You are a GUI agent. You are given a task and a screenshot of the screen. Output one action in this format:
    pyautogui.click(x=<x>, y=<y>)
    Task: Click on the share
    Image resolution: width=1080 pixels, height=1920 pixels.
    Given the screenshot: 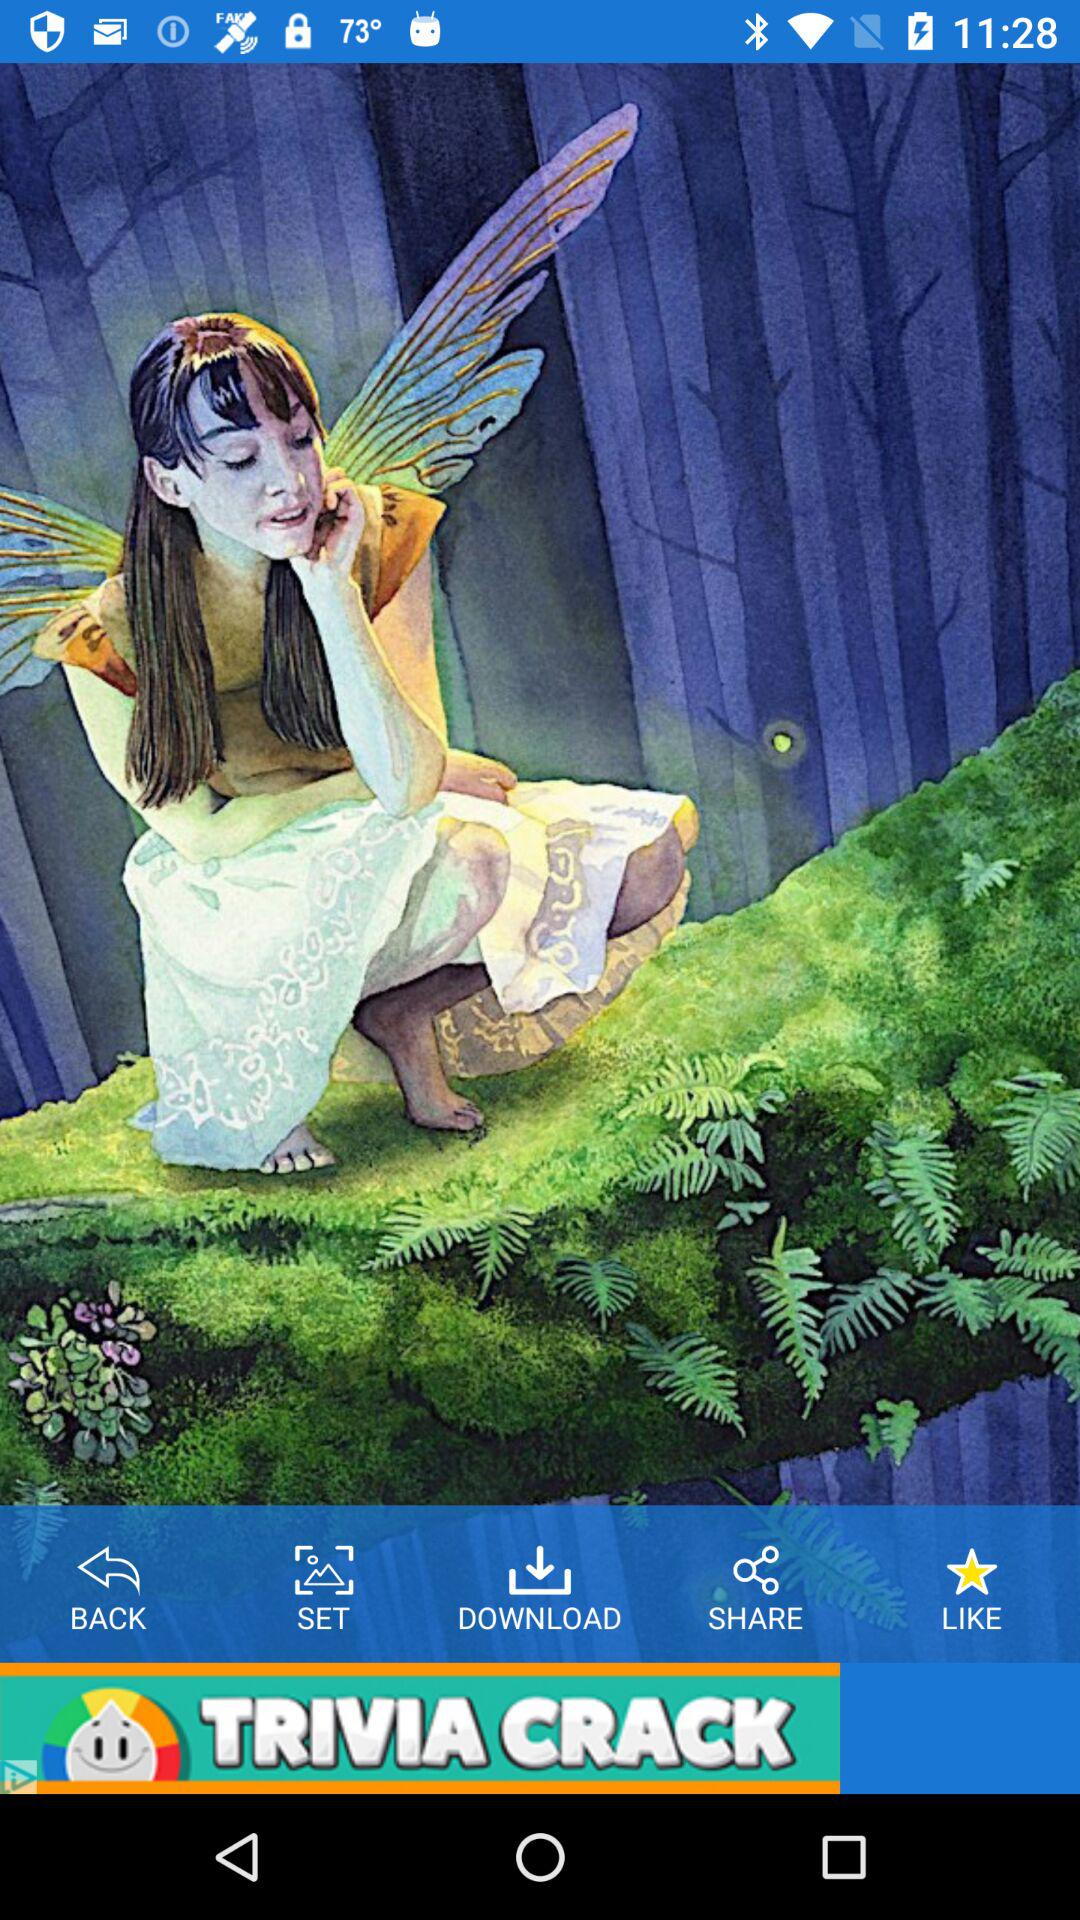 What is the action you would take?
    pyautogui.click(x=756, y=1563)
    